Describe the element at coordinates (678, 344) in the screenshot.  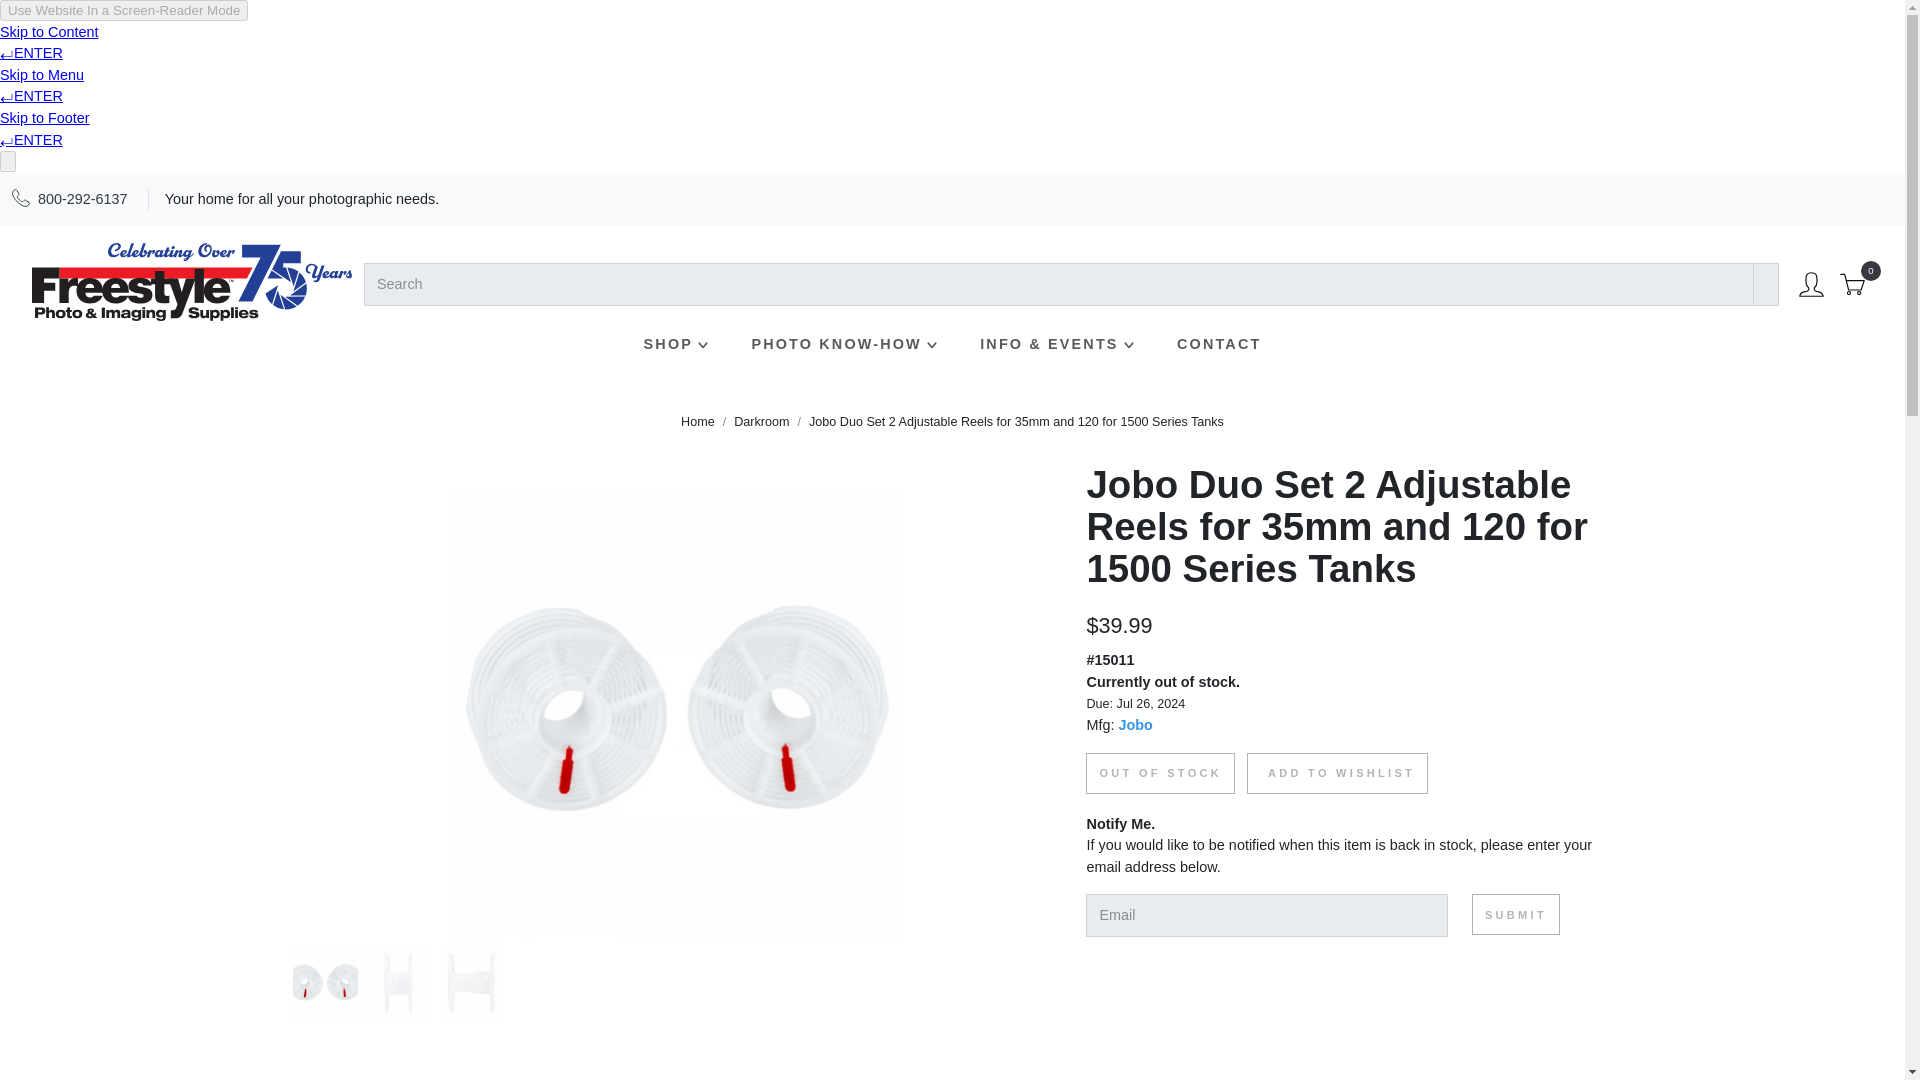
I see `SHOP` at that location.